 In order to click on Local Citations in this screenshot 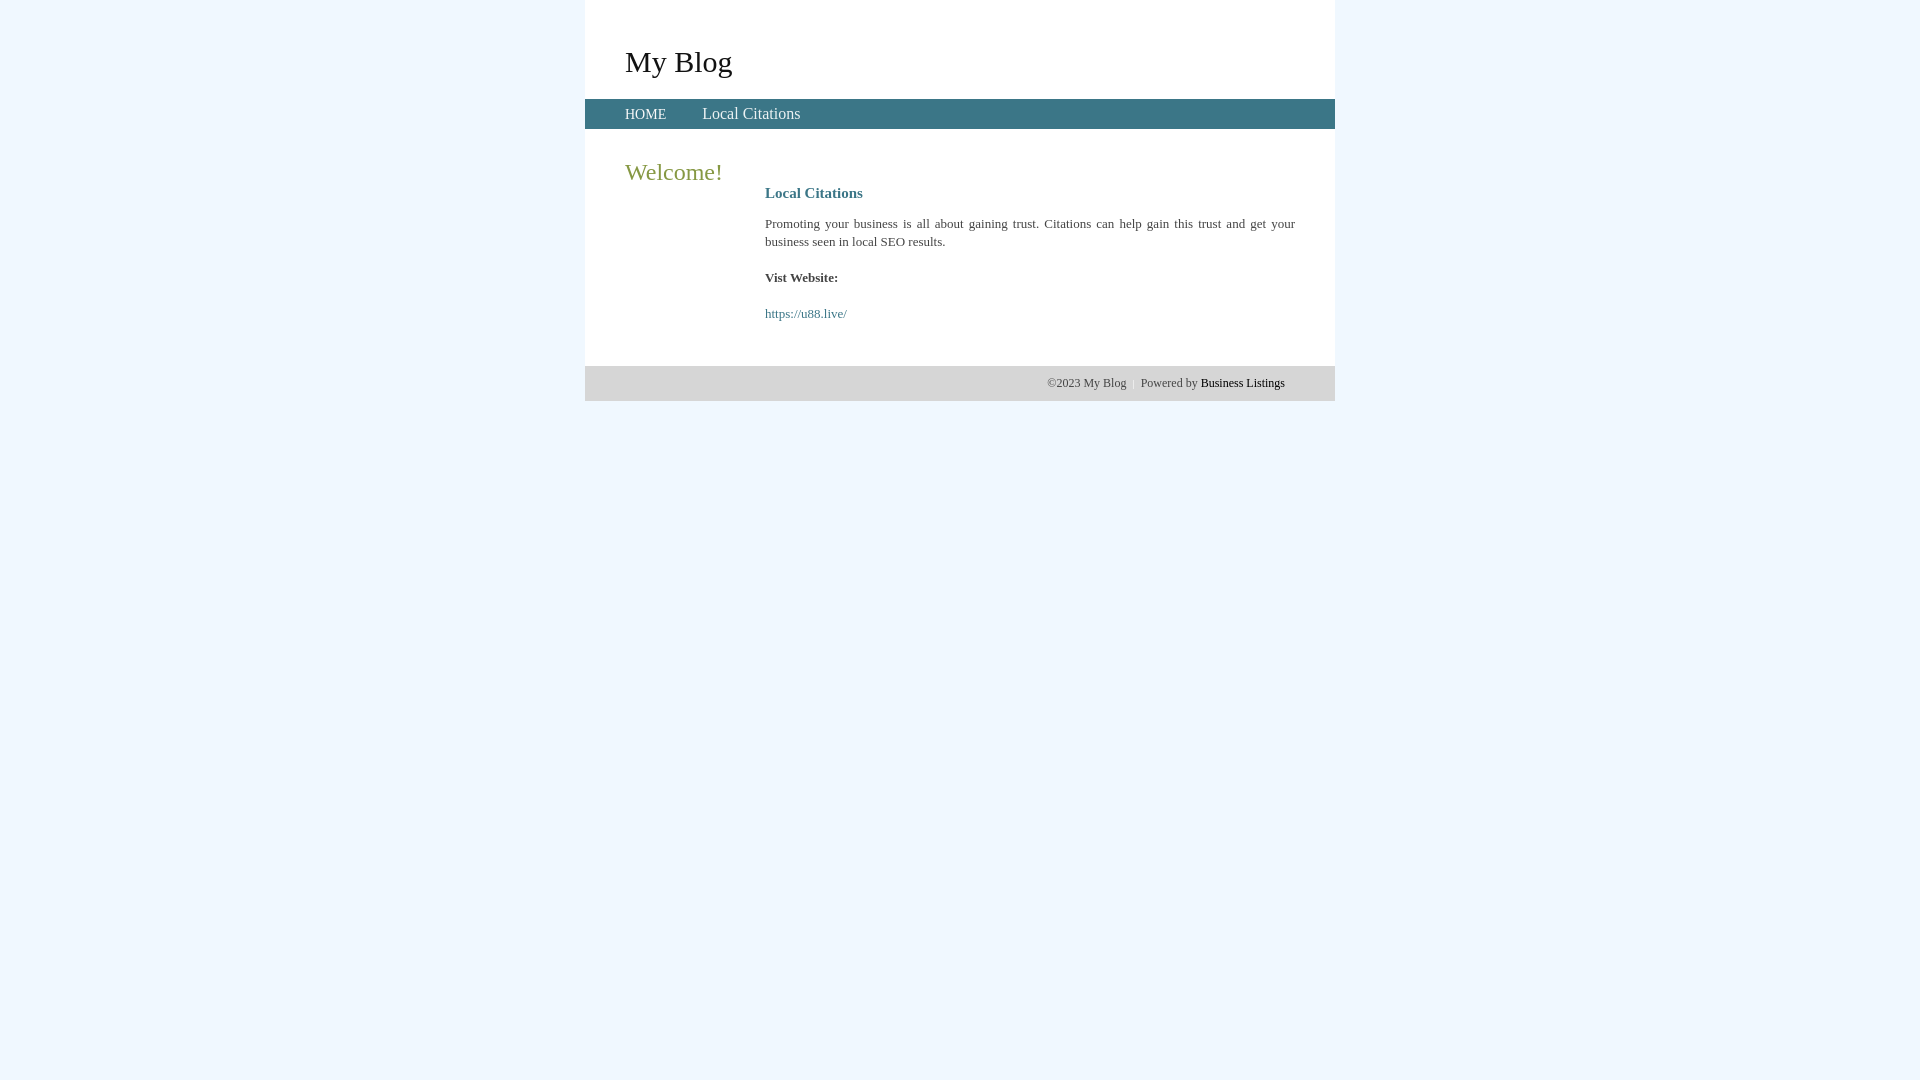, I will do `click(751, 114)`.